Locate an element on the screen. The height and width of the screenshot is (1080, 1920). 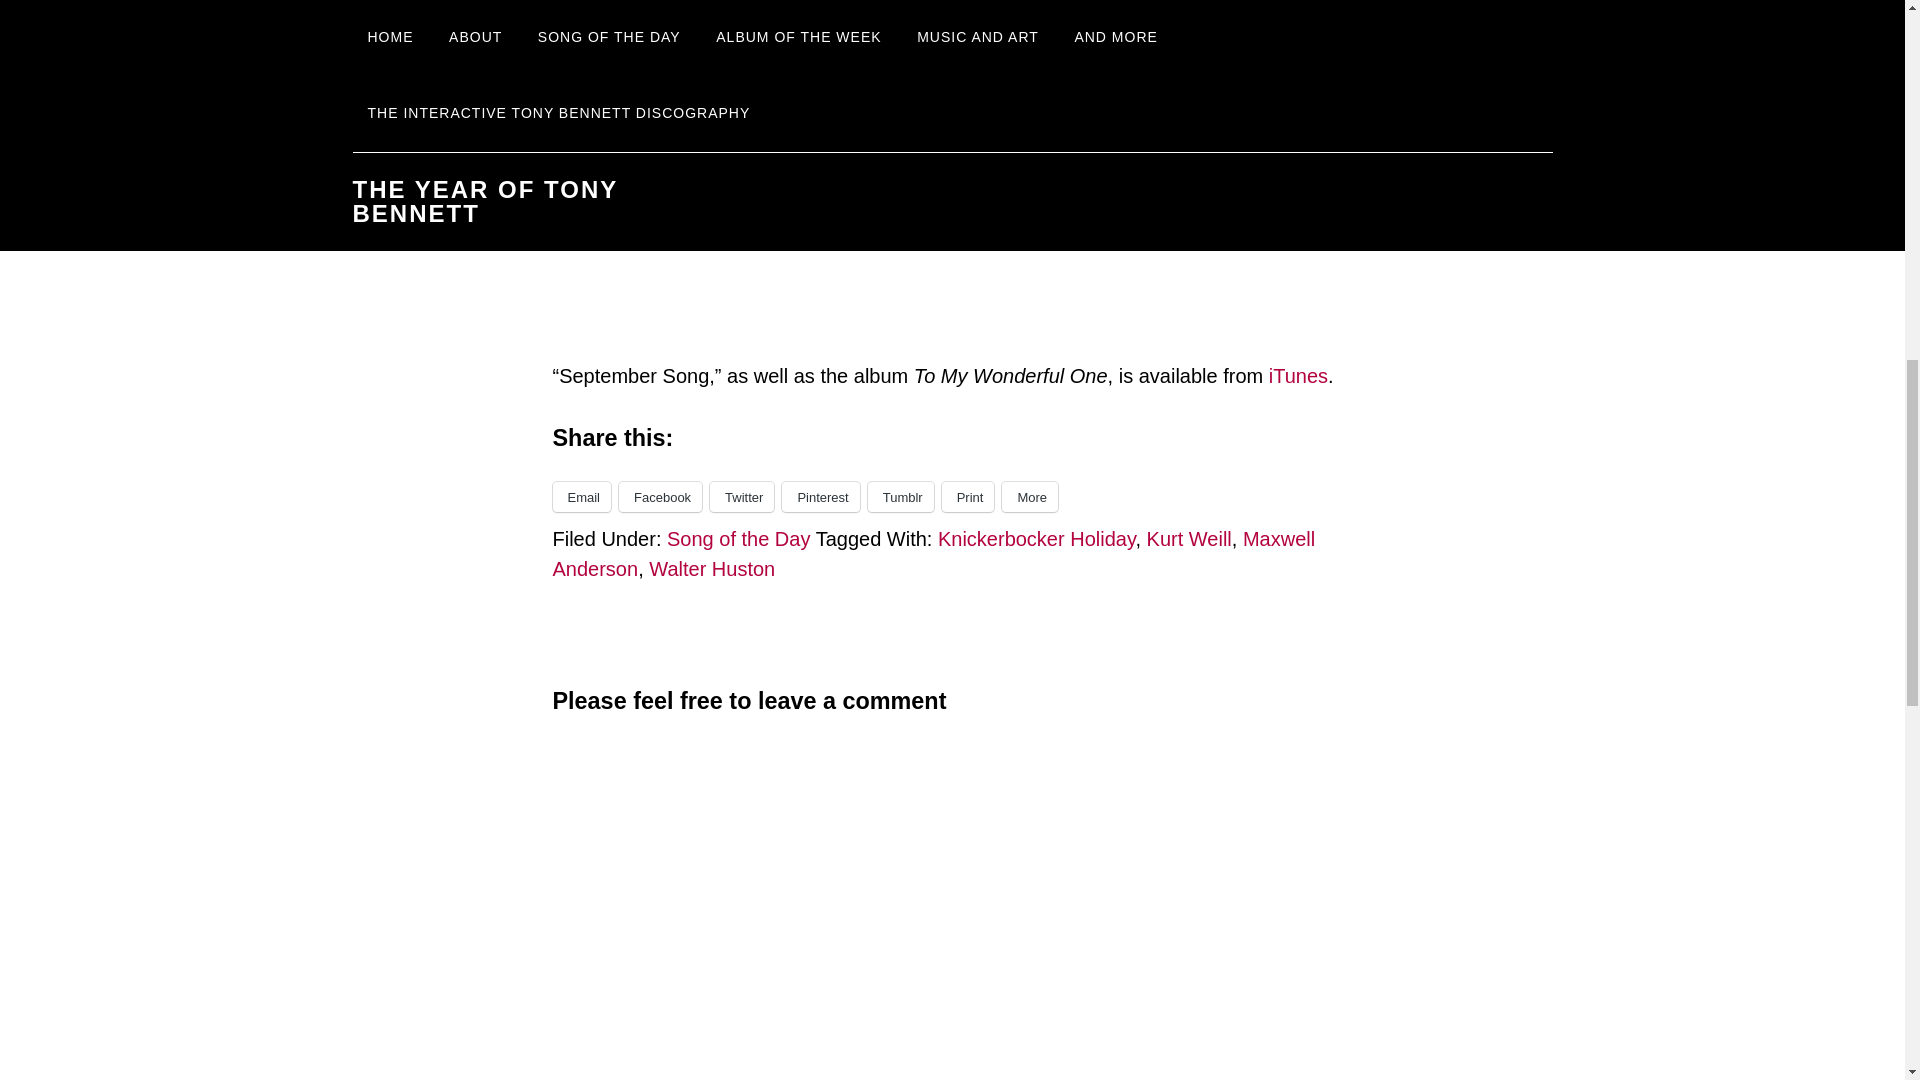
Click to email a link to a friend is located at coordinates (581, 496).